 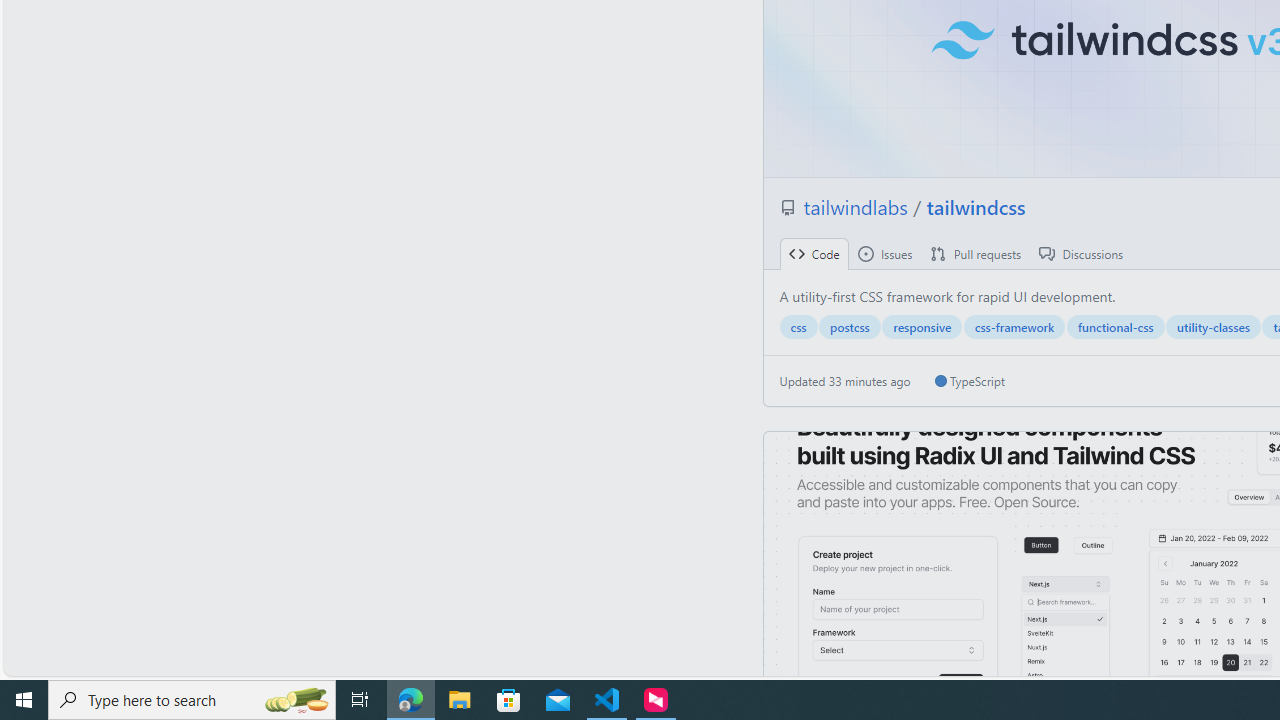 What do you see at coordinates (1115, 327) in the screenshot?
I see `functional-css` at bounding box center [1115, 327].